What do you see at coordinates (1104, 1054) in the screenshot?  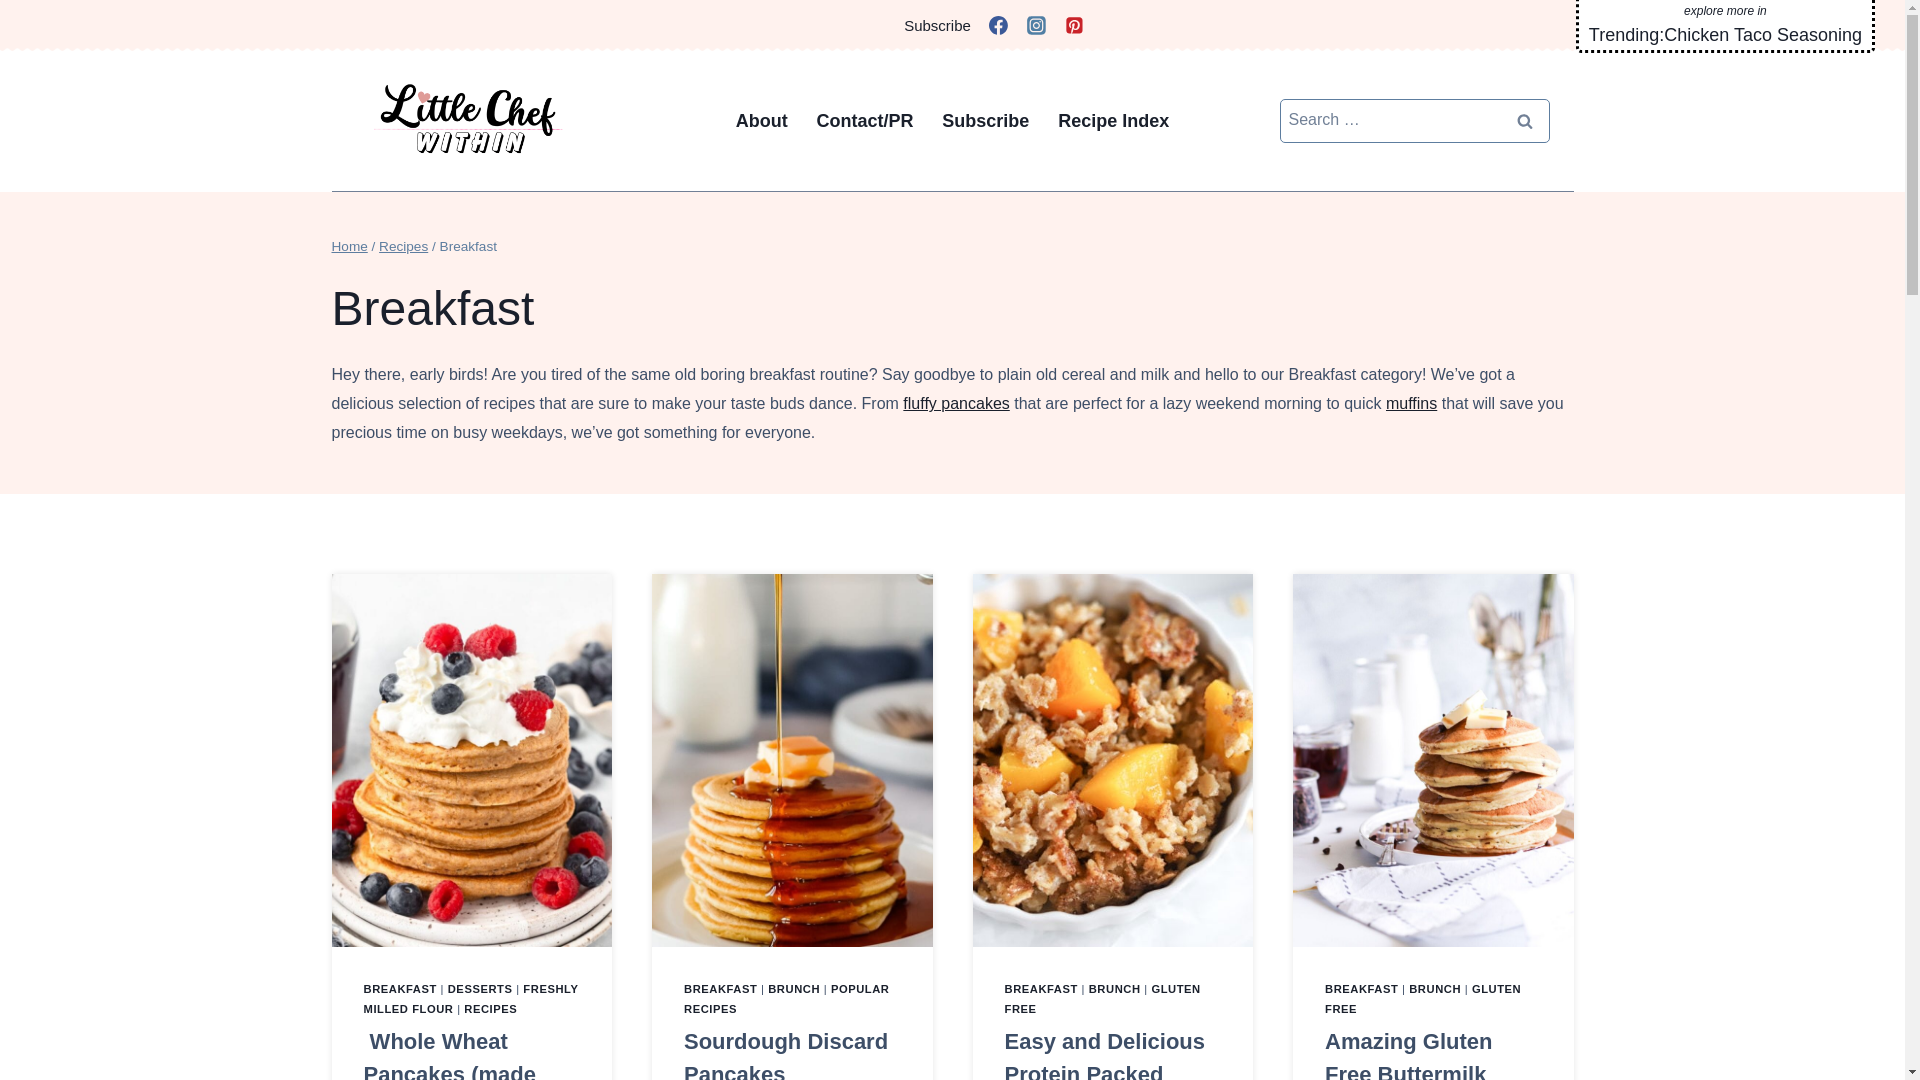 I see `Easy and Delicious Protein Packed Baked Oatmeal` at bounding box center [1104, 1054].